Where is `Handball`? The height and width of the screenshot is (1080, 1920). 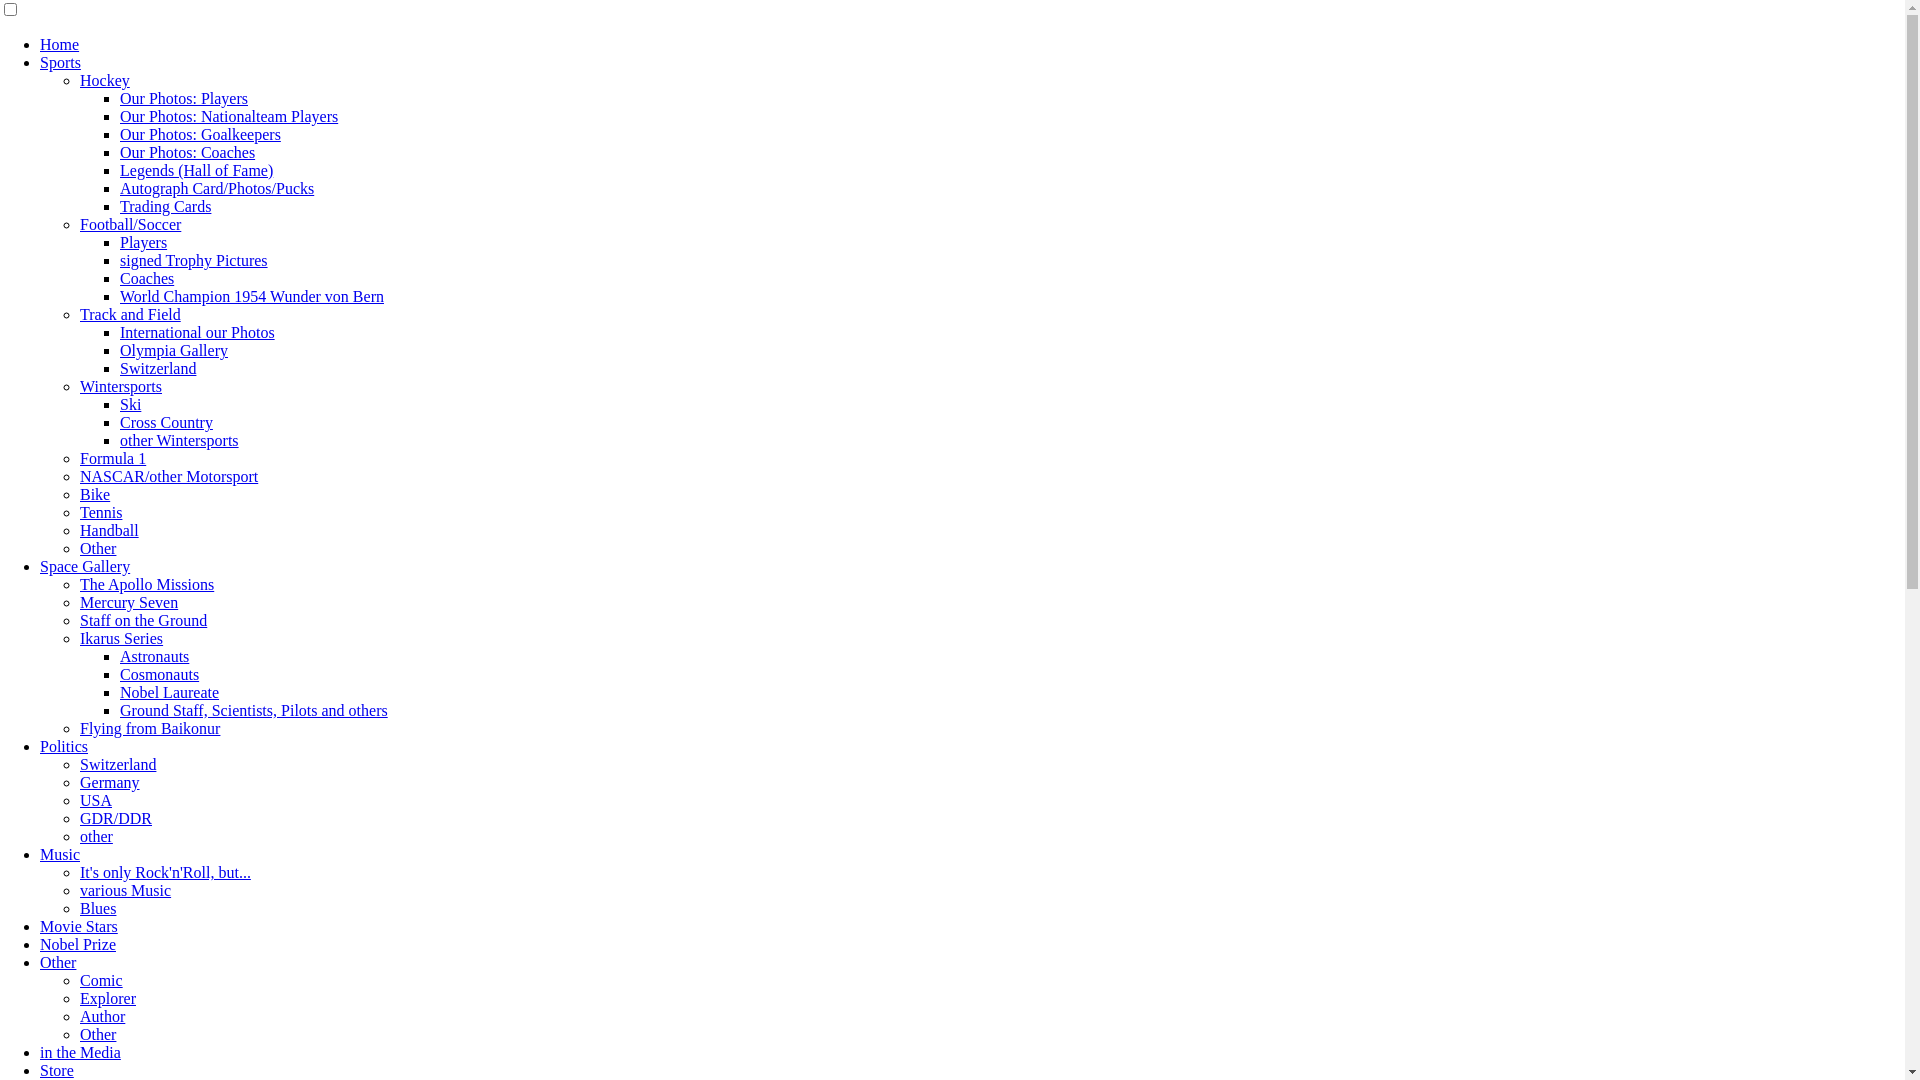 Handball is located at coordinates (110, 530).